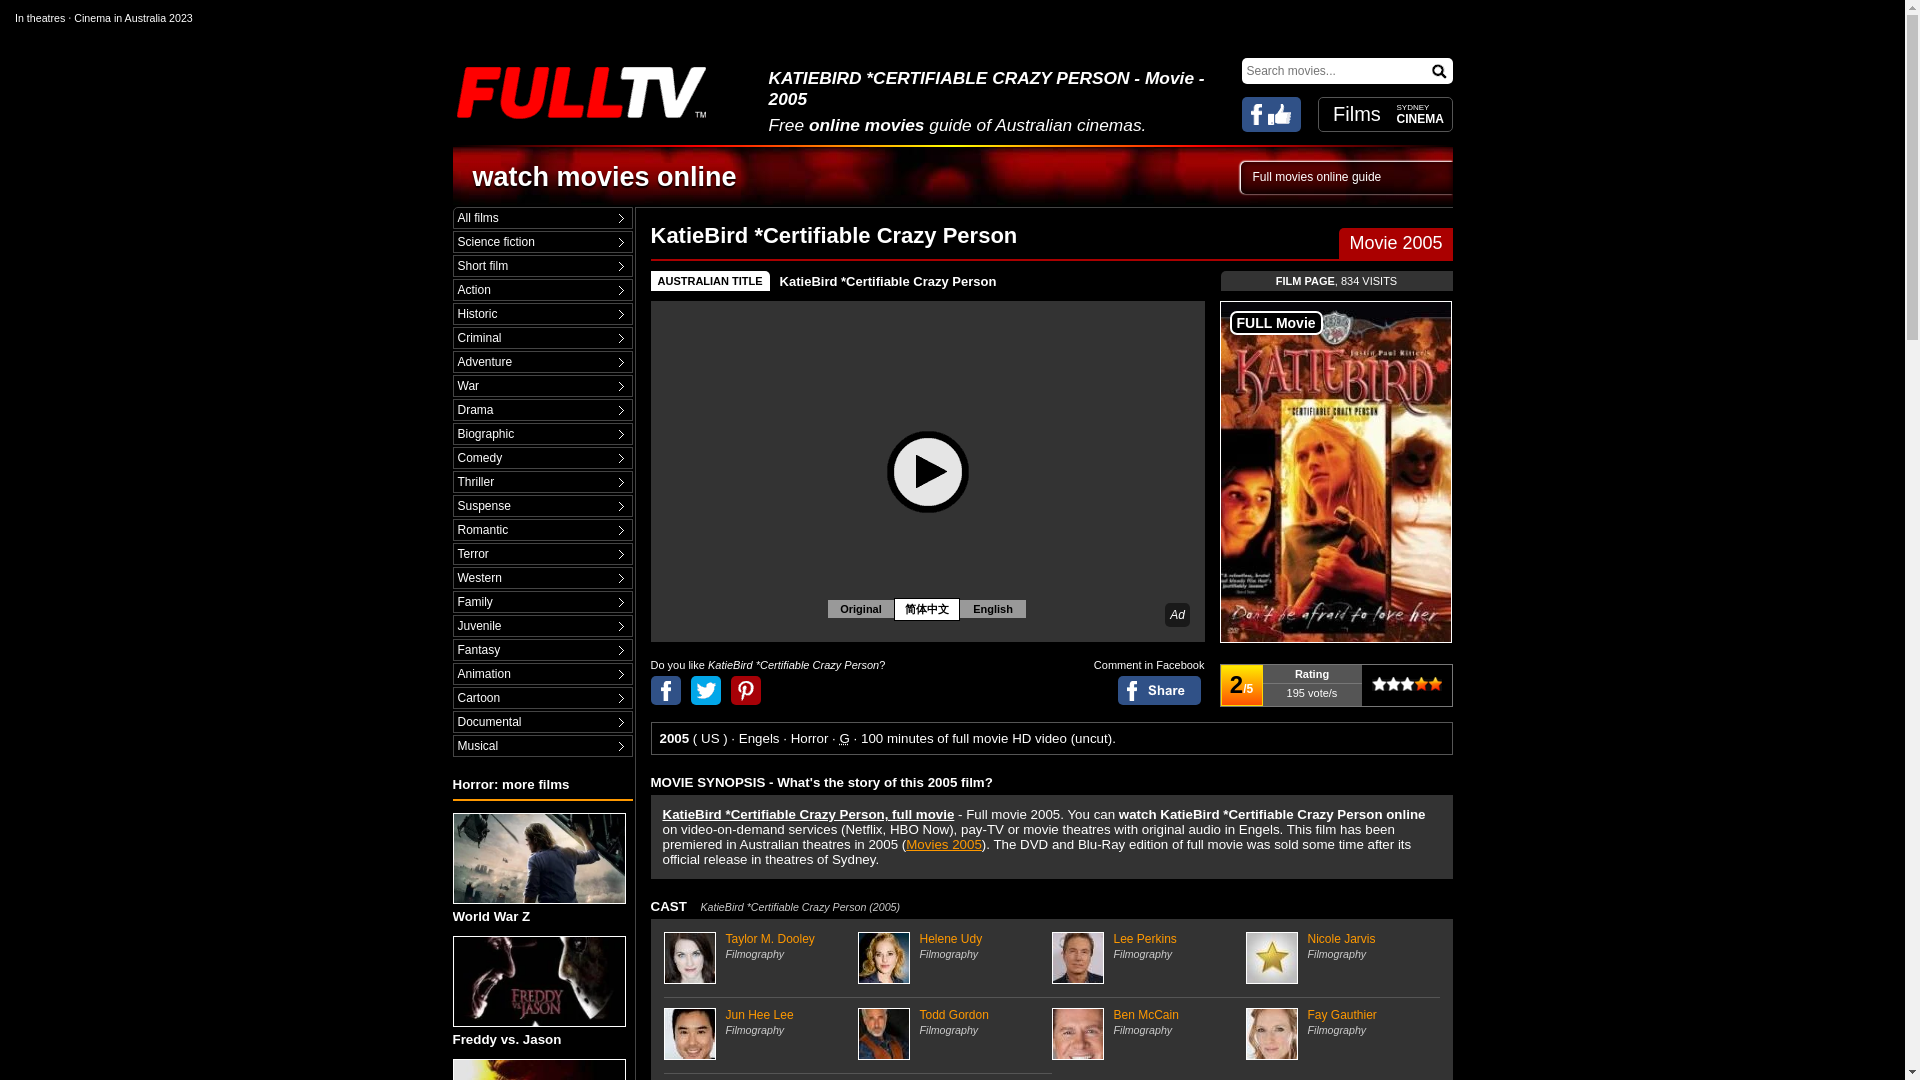 The width and height of the screenshot is (1920, 1080). Describe the element at coordinates (538, 858) in the screenshot. I see `World War Z, movie` at that location.